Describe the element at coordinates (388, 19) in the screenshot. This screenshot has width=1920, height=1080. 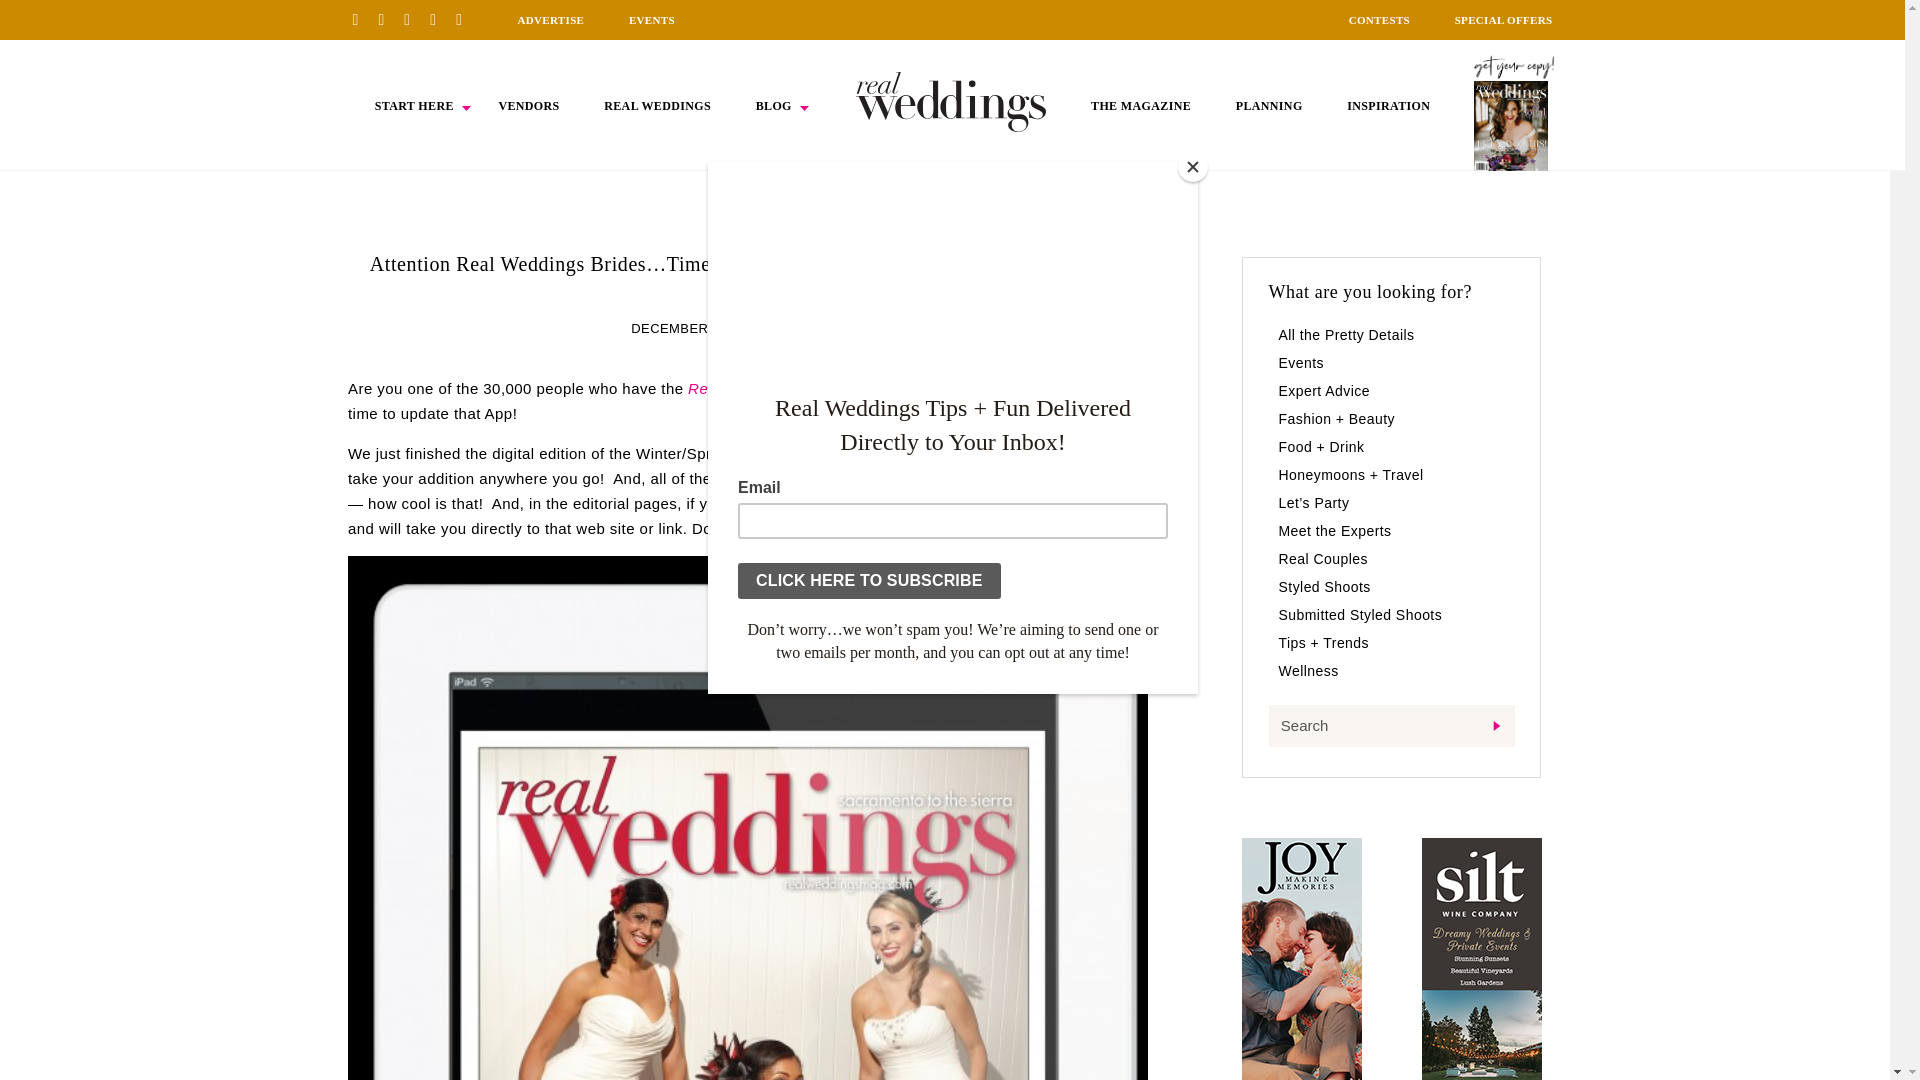
I see `Facebook` at that location.